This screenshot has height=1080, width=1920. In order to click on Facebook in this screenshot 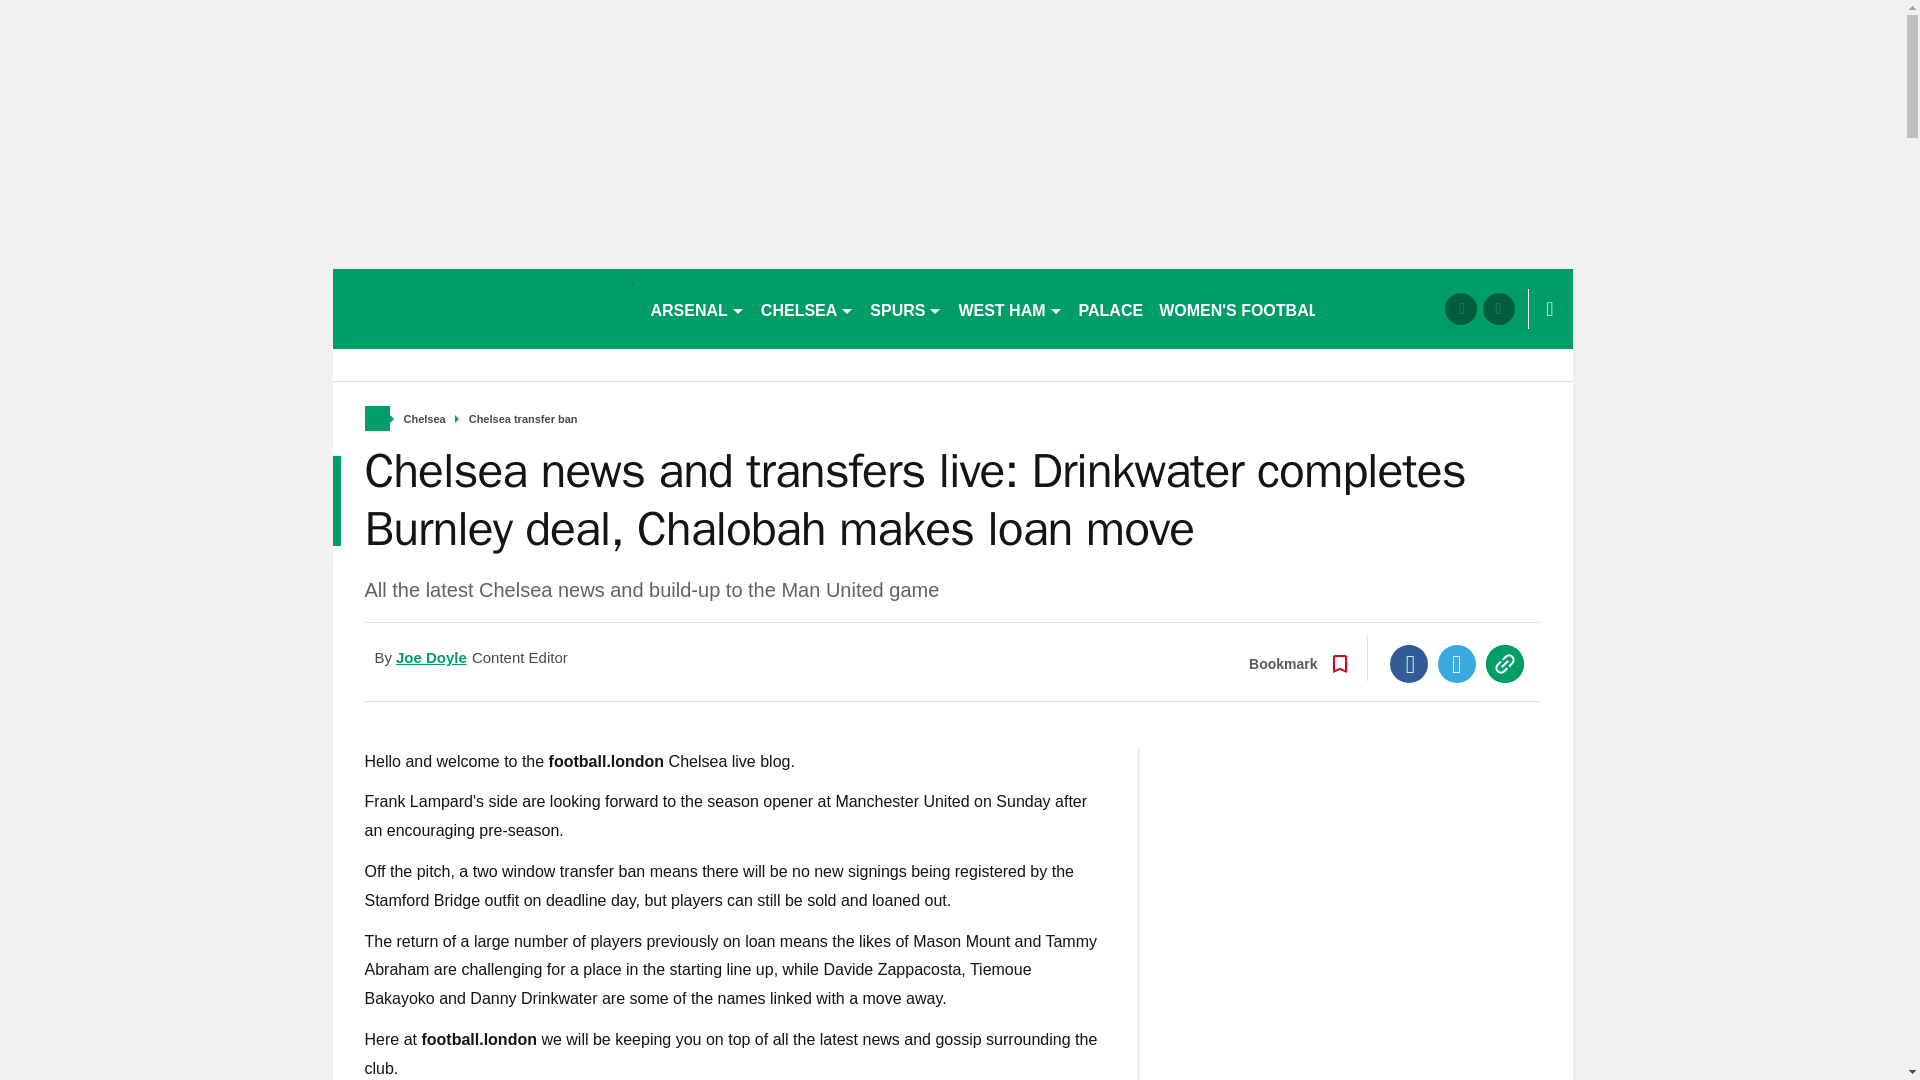, I will do `click(1409, 663)`.